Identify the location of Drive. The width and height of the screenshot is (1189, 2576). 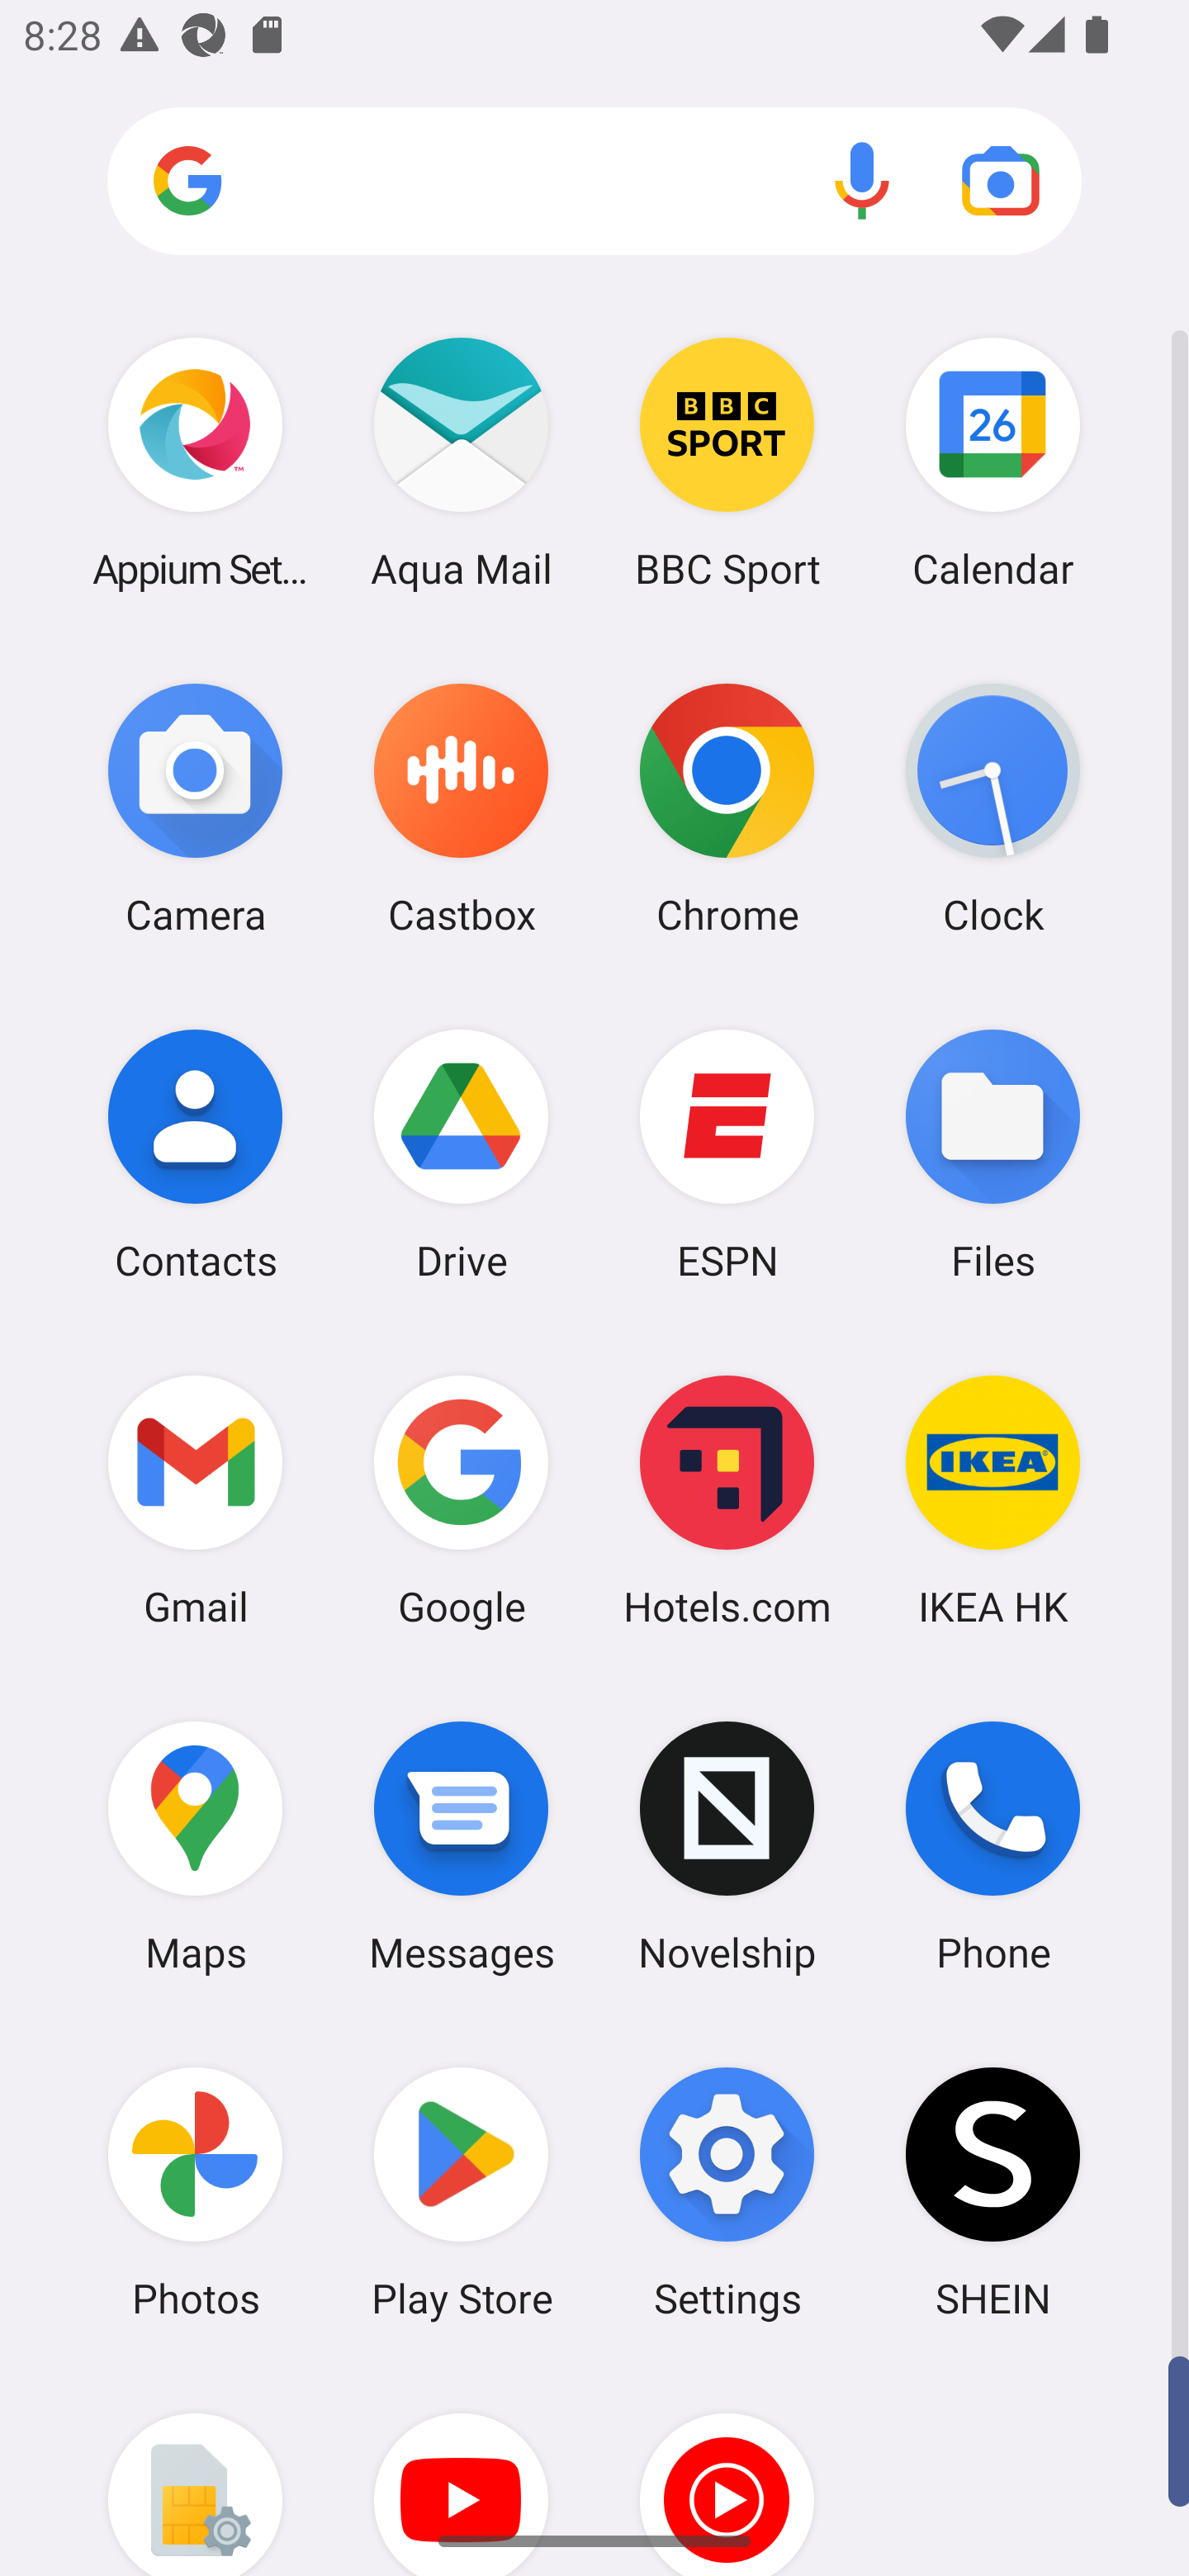
(461, 1153).